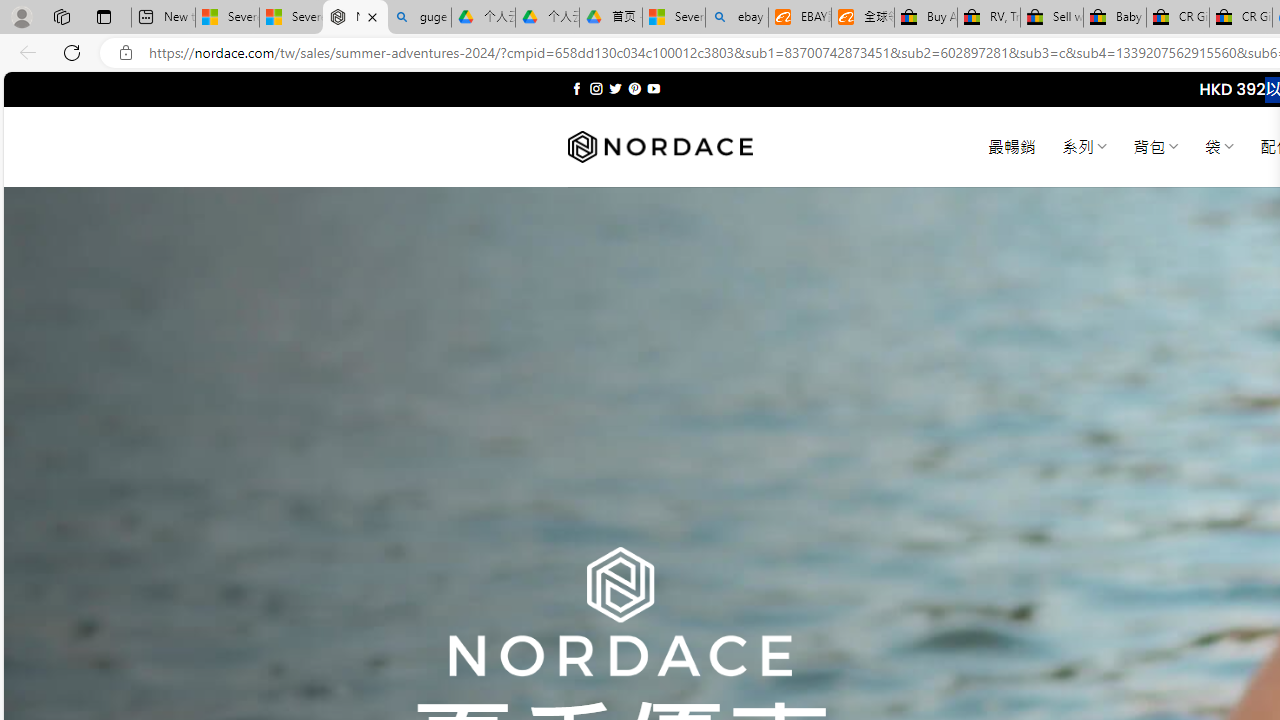  What do you see at coordinates (1114, 18) in the screenshot?
I see `Baby Keepsakes & Announcements for sale | eBay` at bounding box center [1114, 18].